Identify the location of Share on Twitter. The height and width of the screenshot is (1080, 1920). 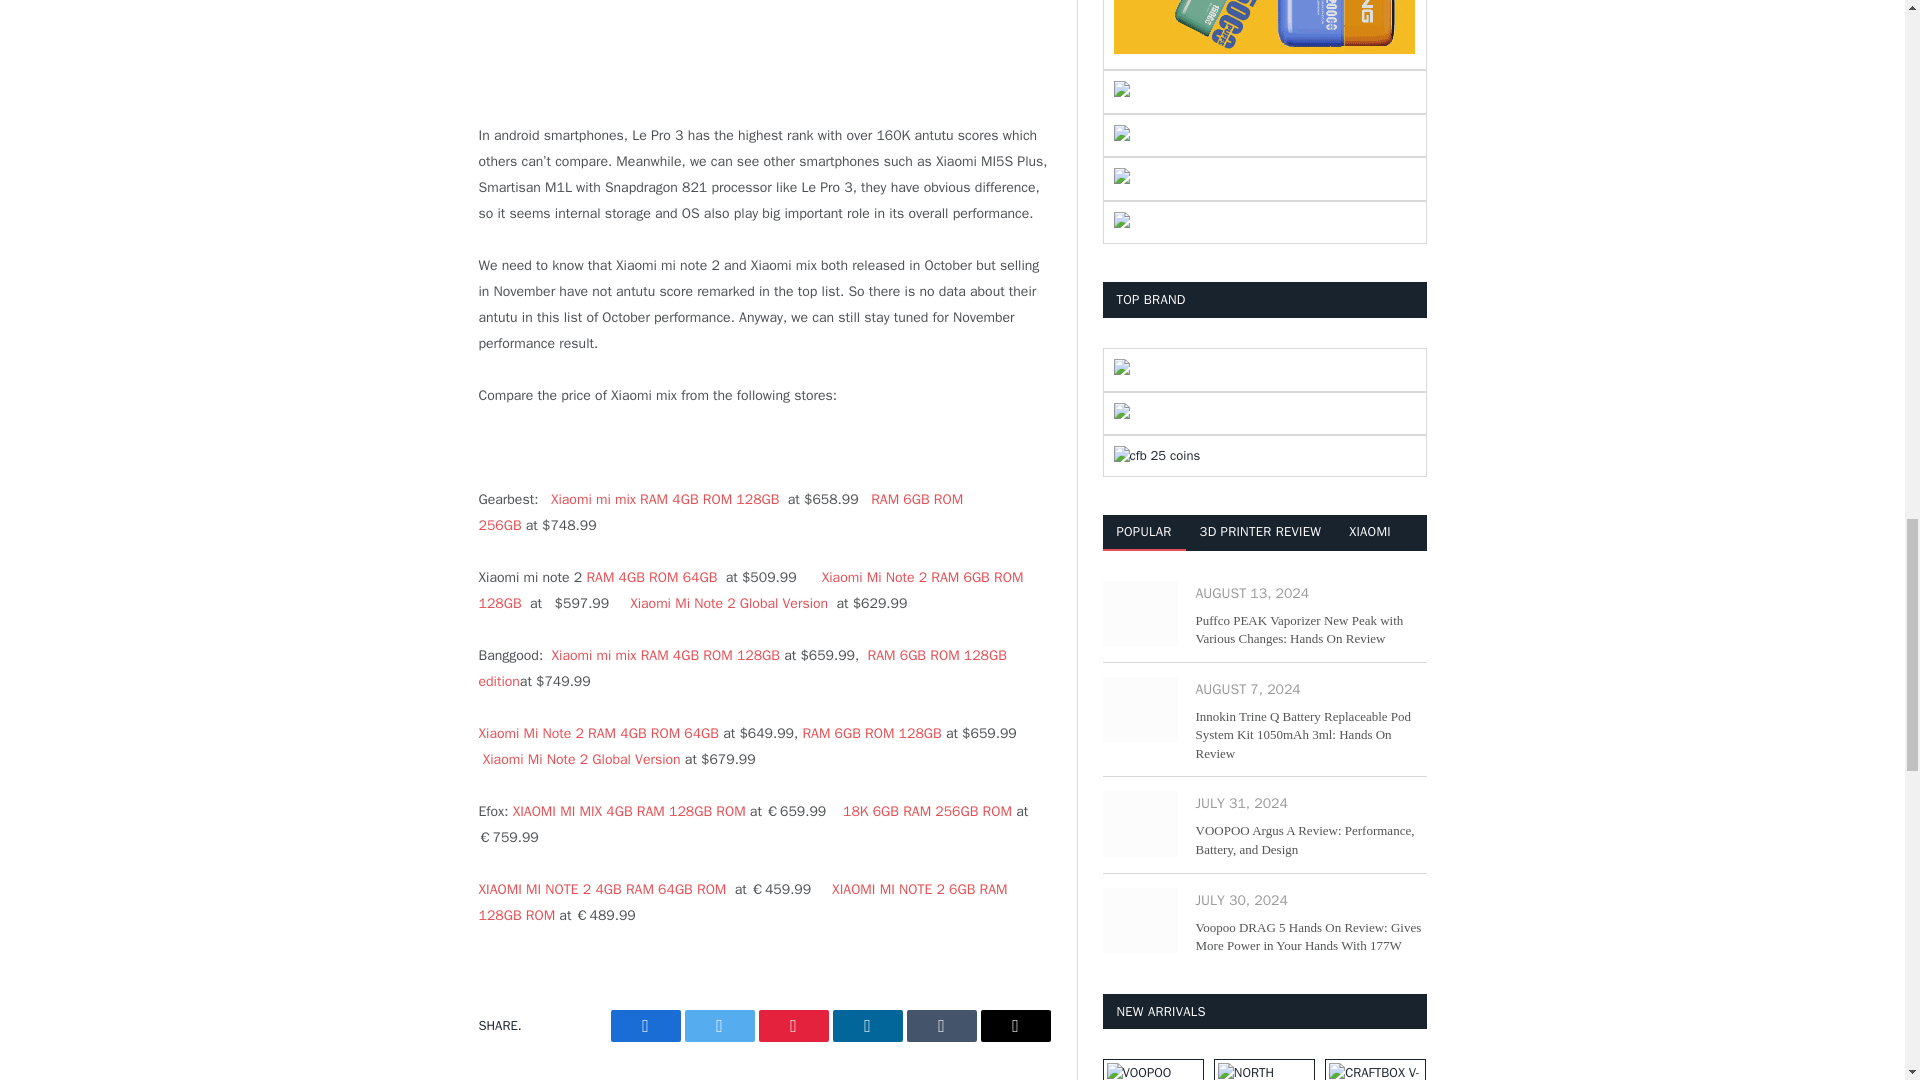
(718, 1026).